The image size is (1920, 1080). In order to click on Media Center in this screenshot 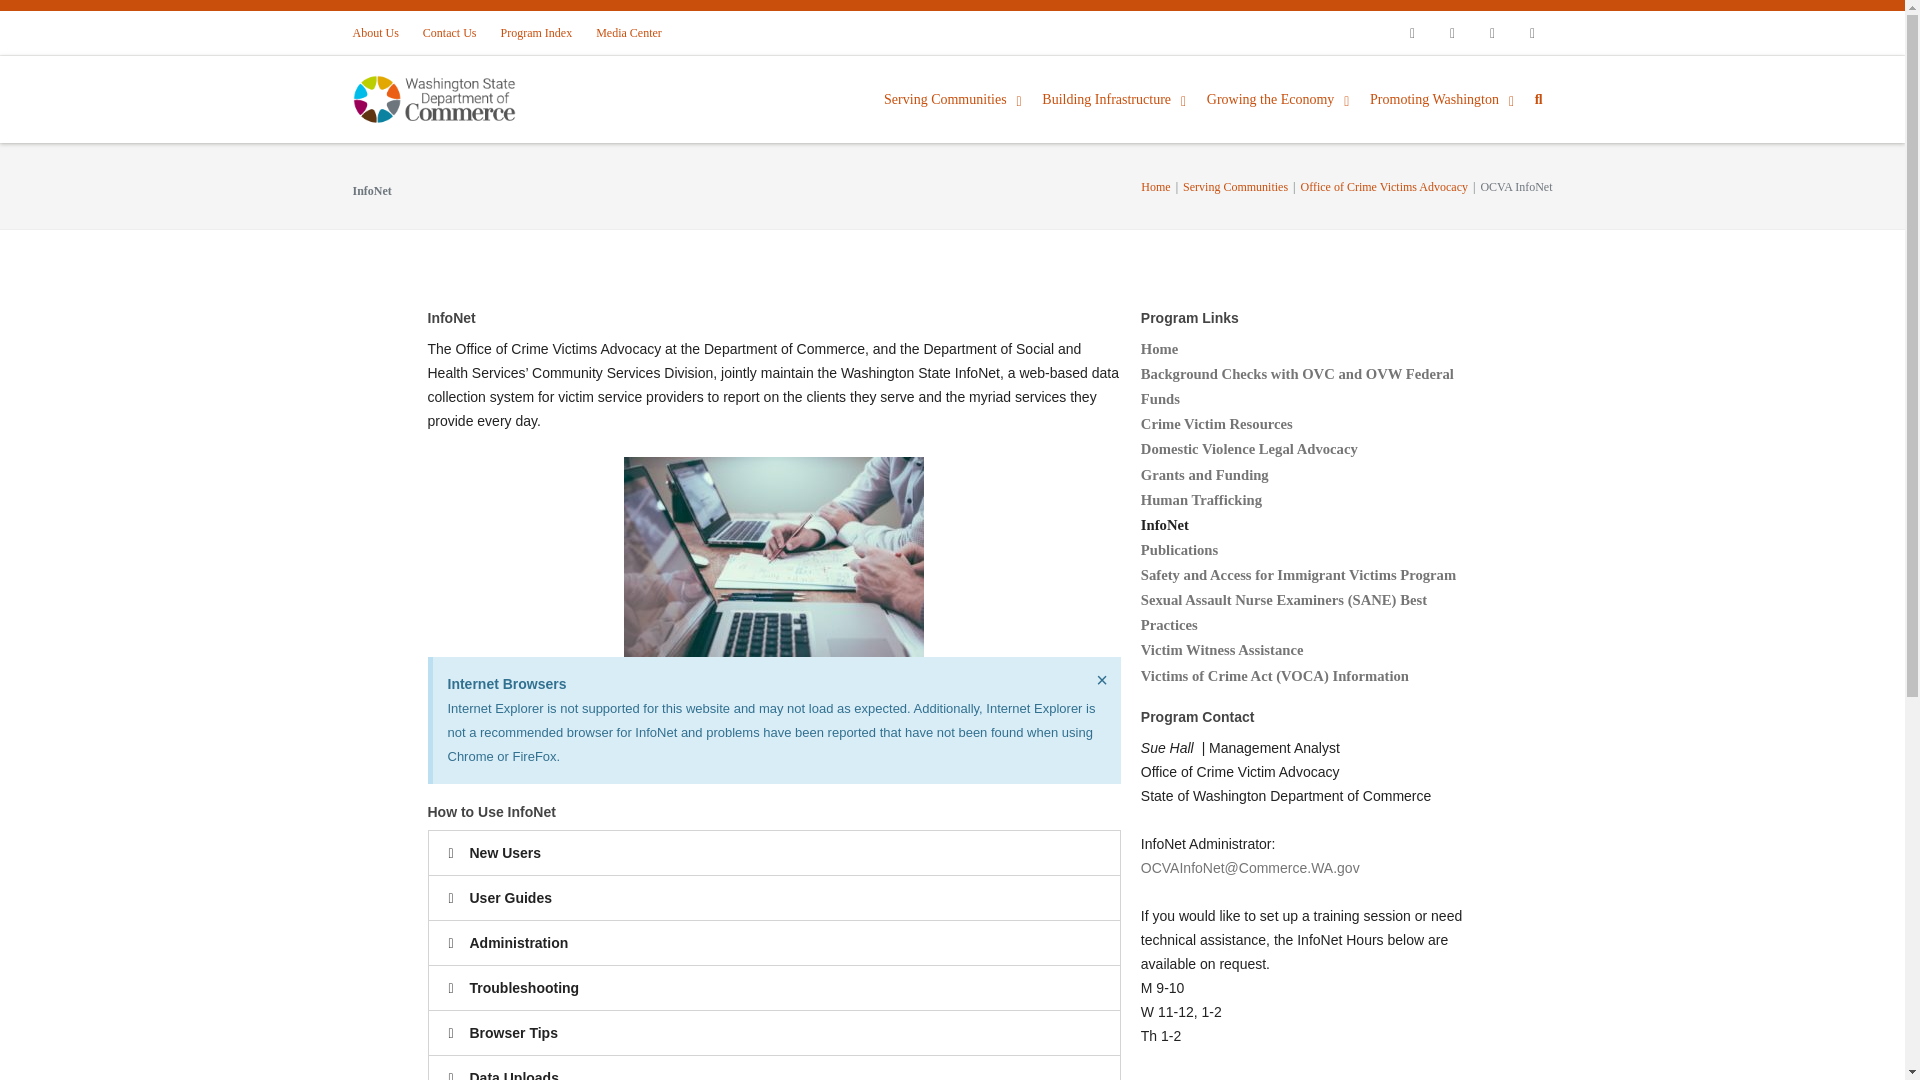, I will do `click(628, 32)`.